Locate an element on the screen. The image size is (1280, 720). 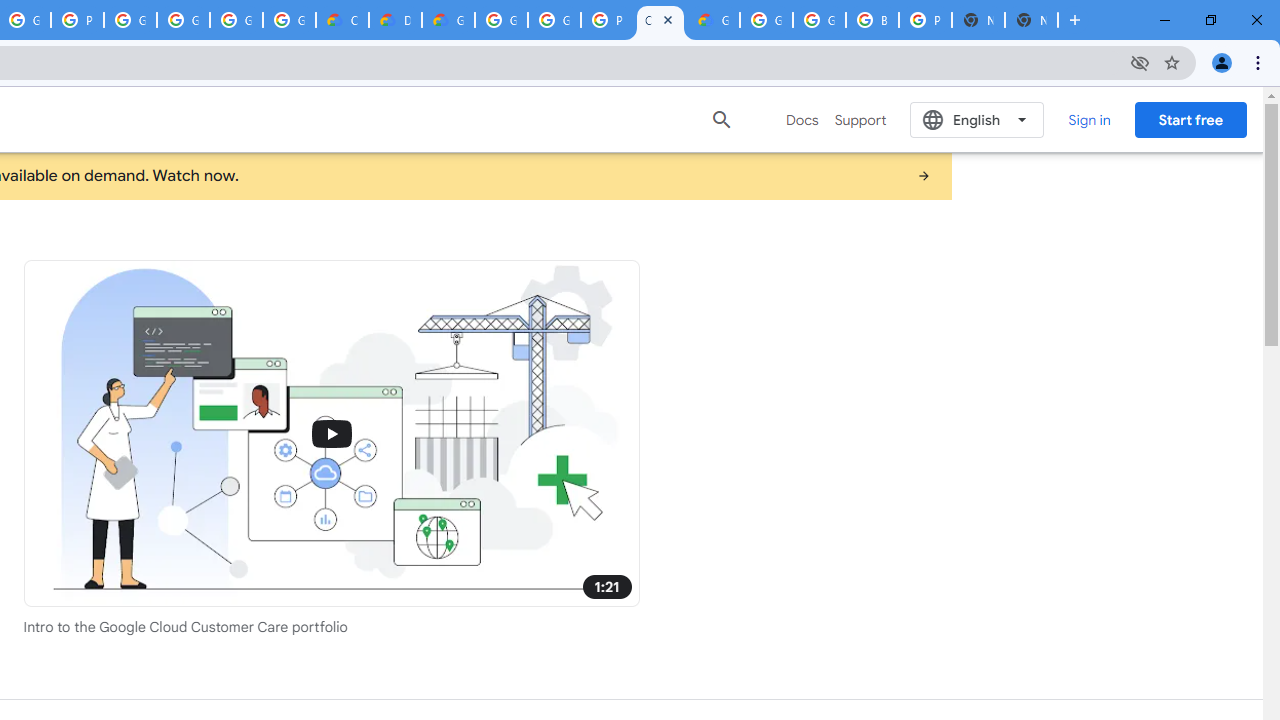
Google Workspace - Specific Terms is located at coordinates (289, 20).